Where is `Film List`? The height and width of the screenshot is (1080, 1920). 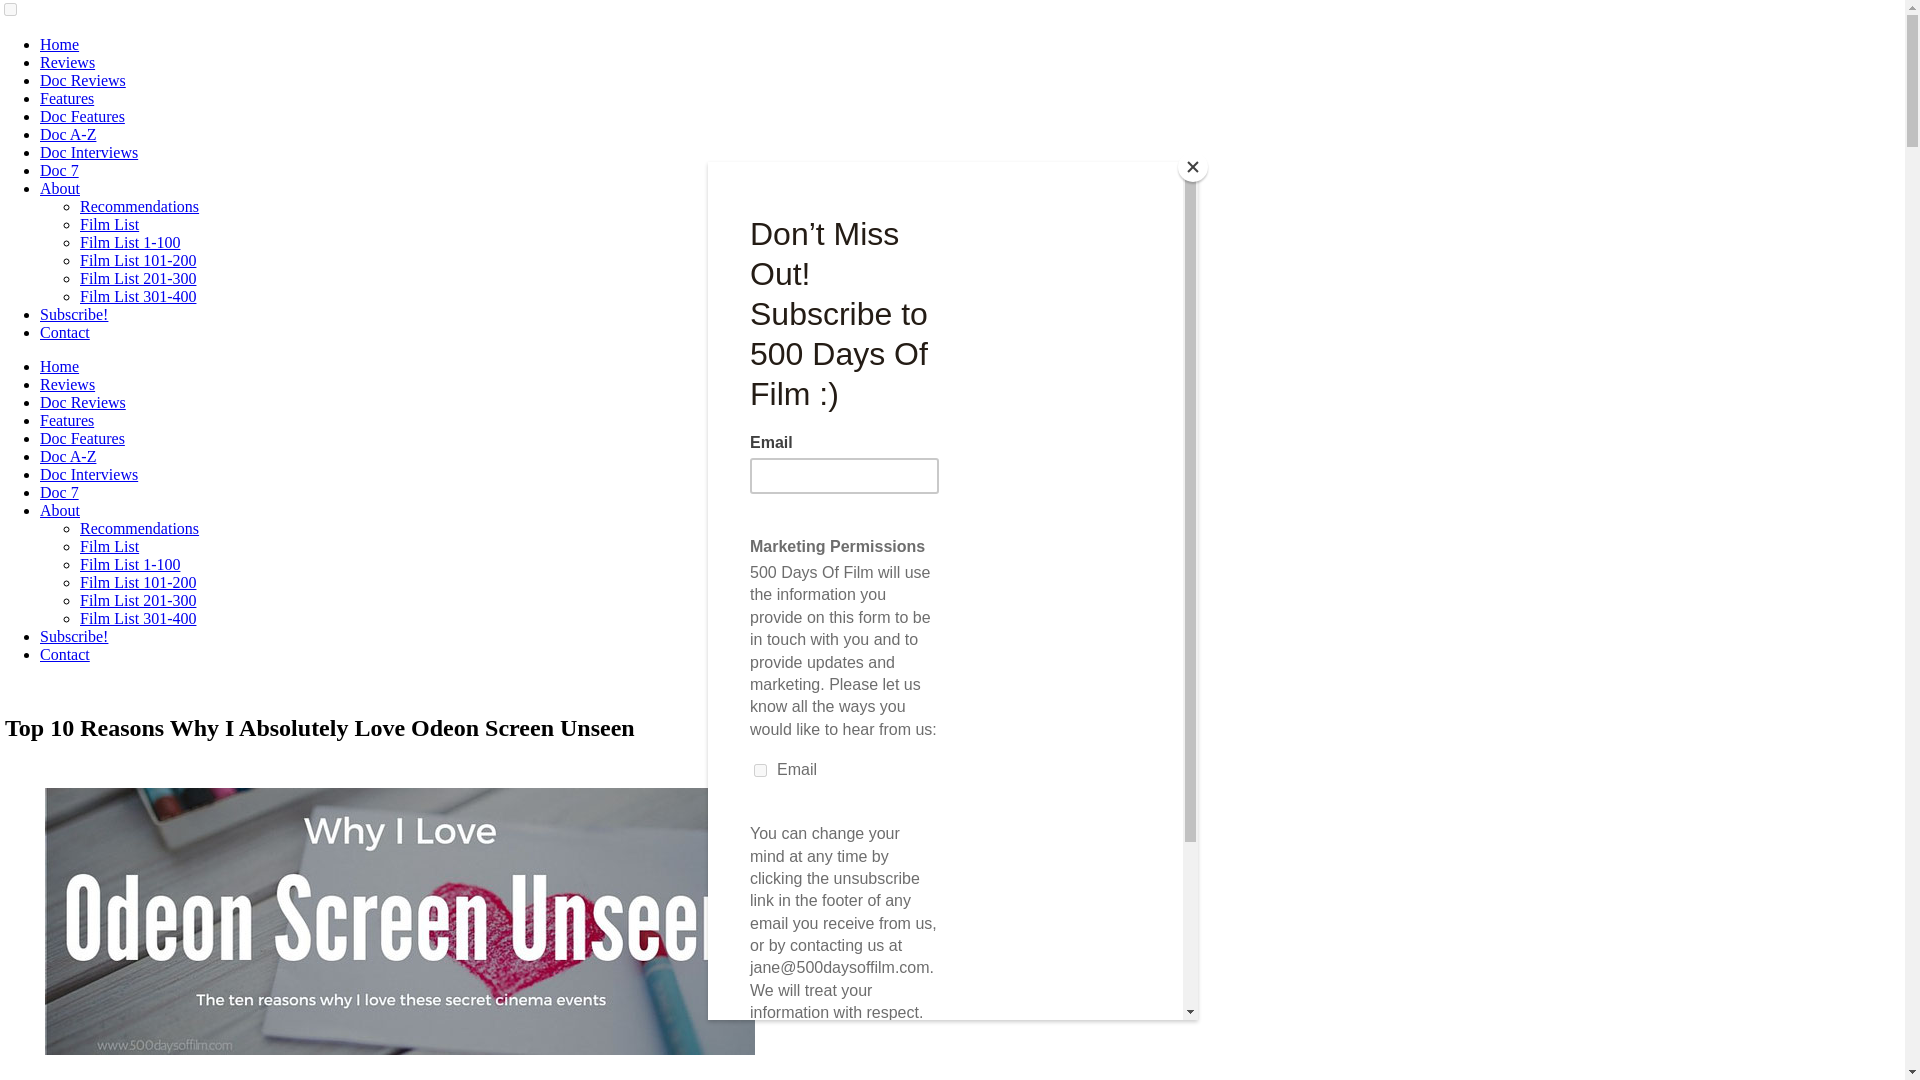 Film List is located at coordinates (109, 224).